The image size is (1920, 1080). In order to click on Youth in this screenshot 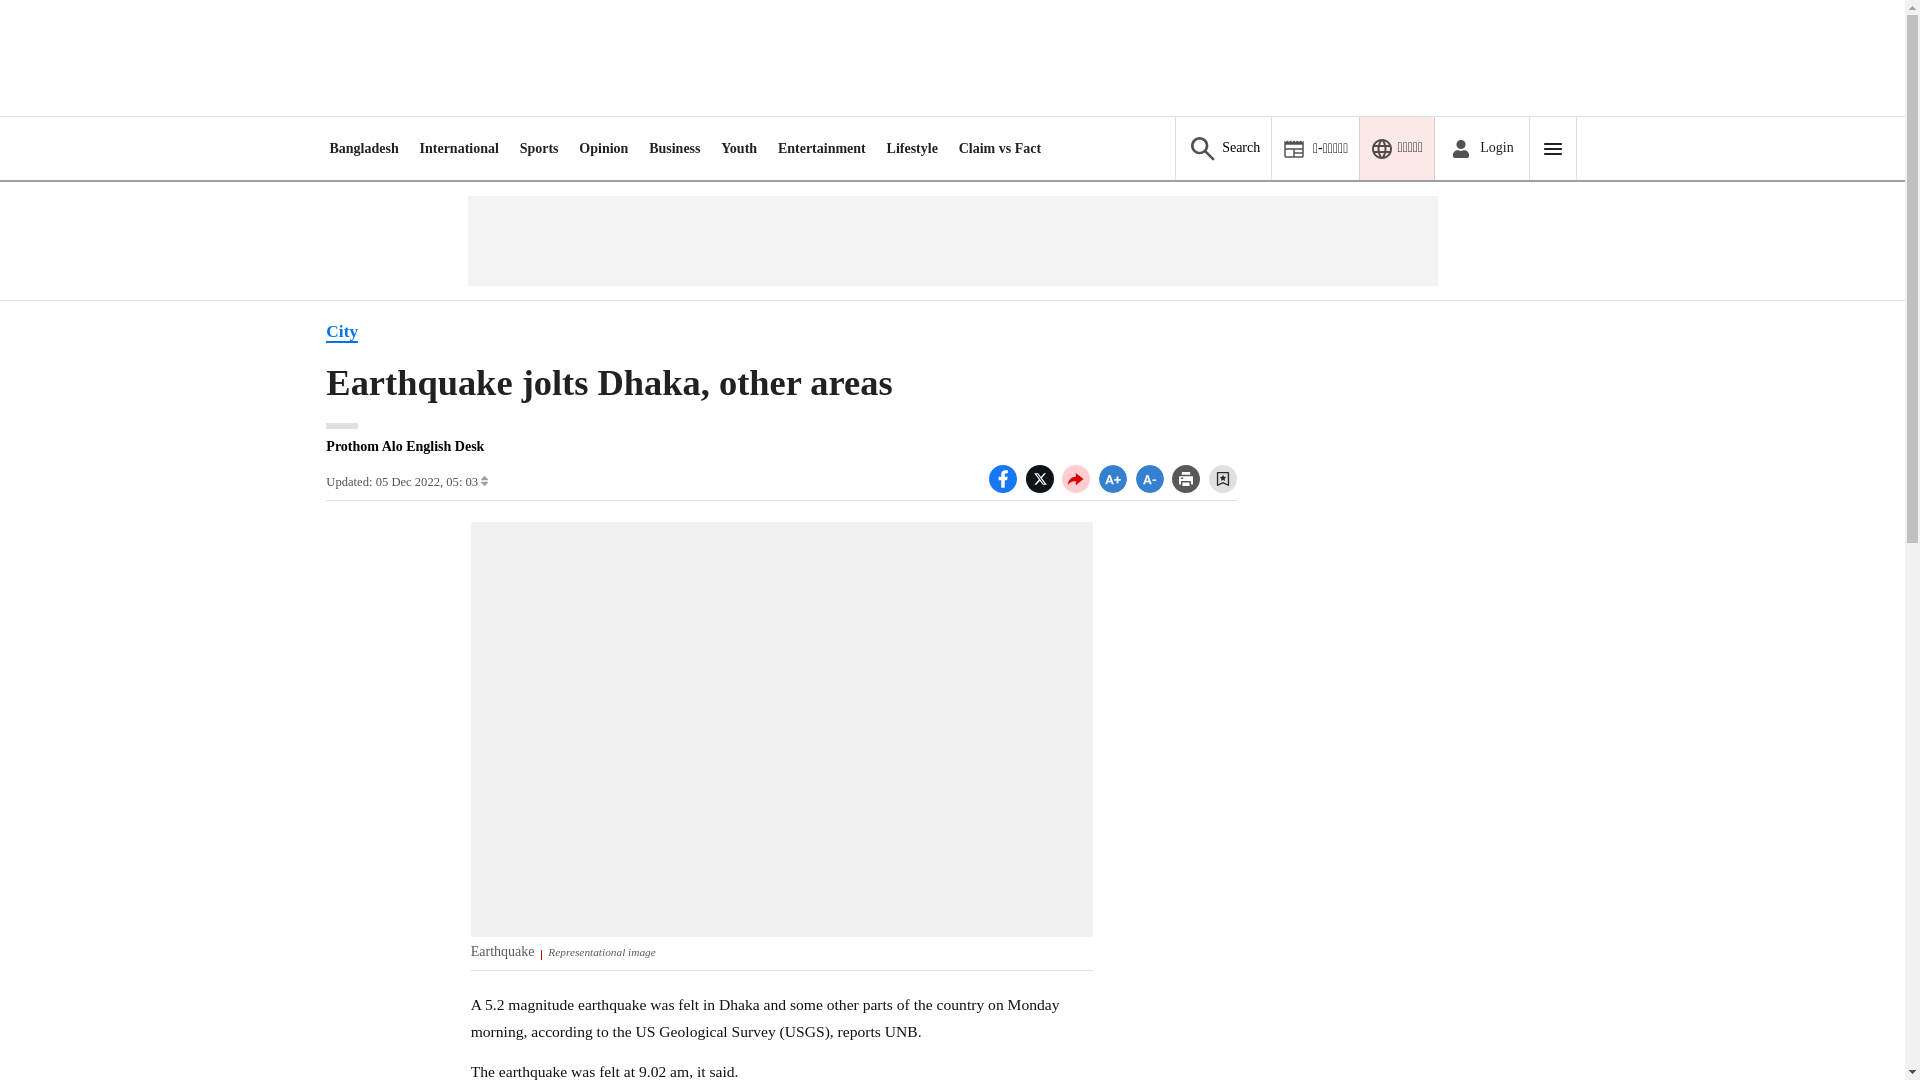, I will do `click(738, 148)`.